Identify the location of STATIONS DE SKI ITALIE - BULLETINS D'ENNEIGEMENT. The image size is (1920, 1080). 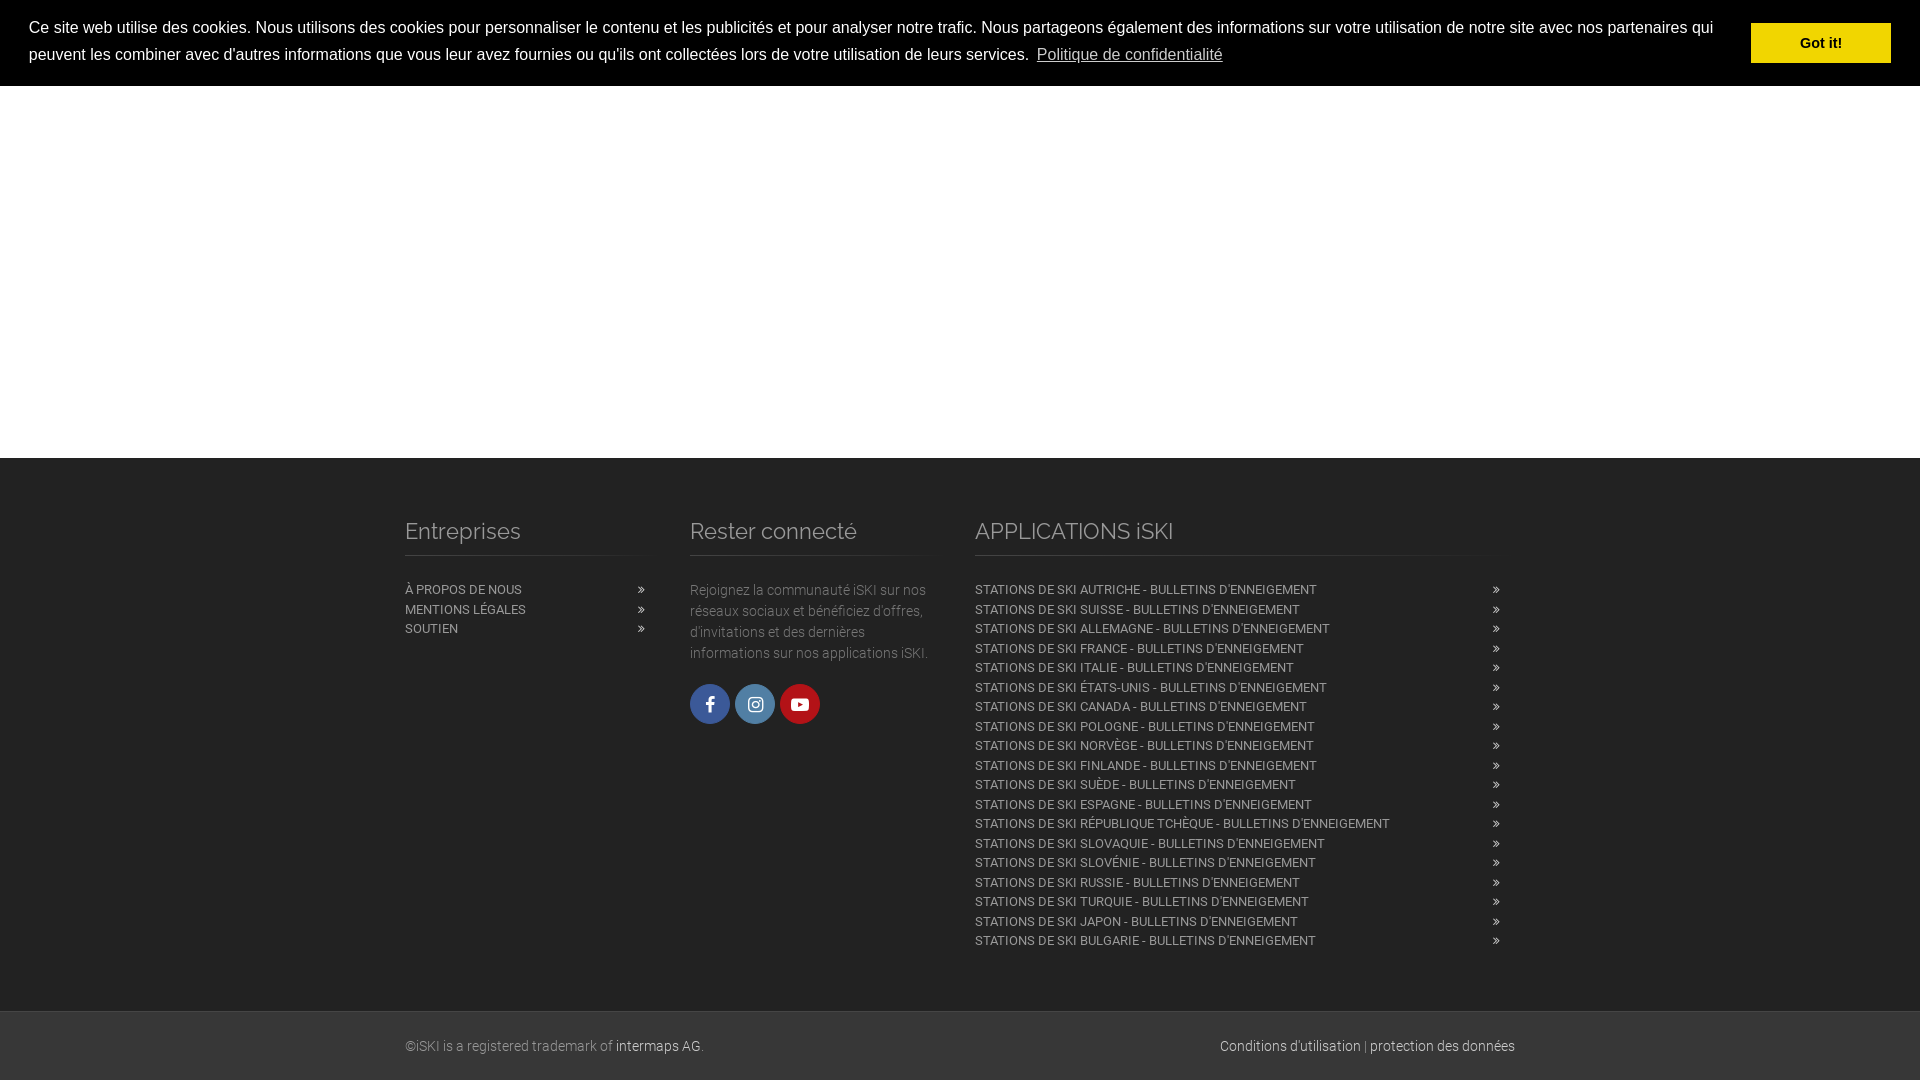
(1245, 668).